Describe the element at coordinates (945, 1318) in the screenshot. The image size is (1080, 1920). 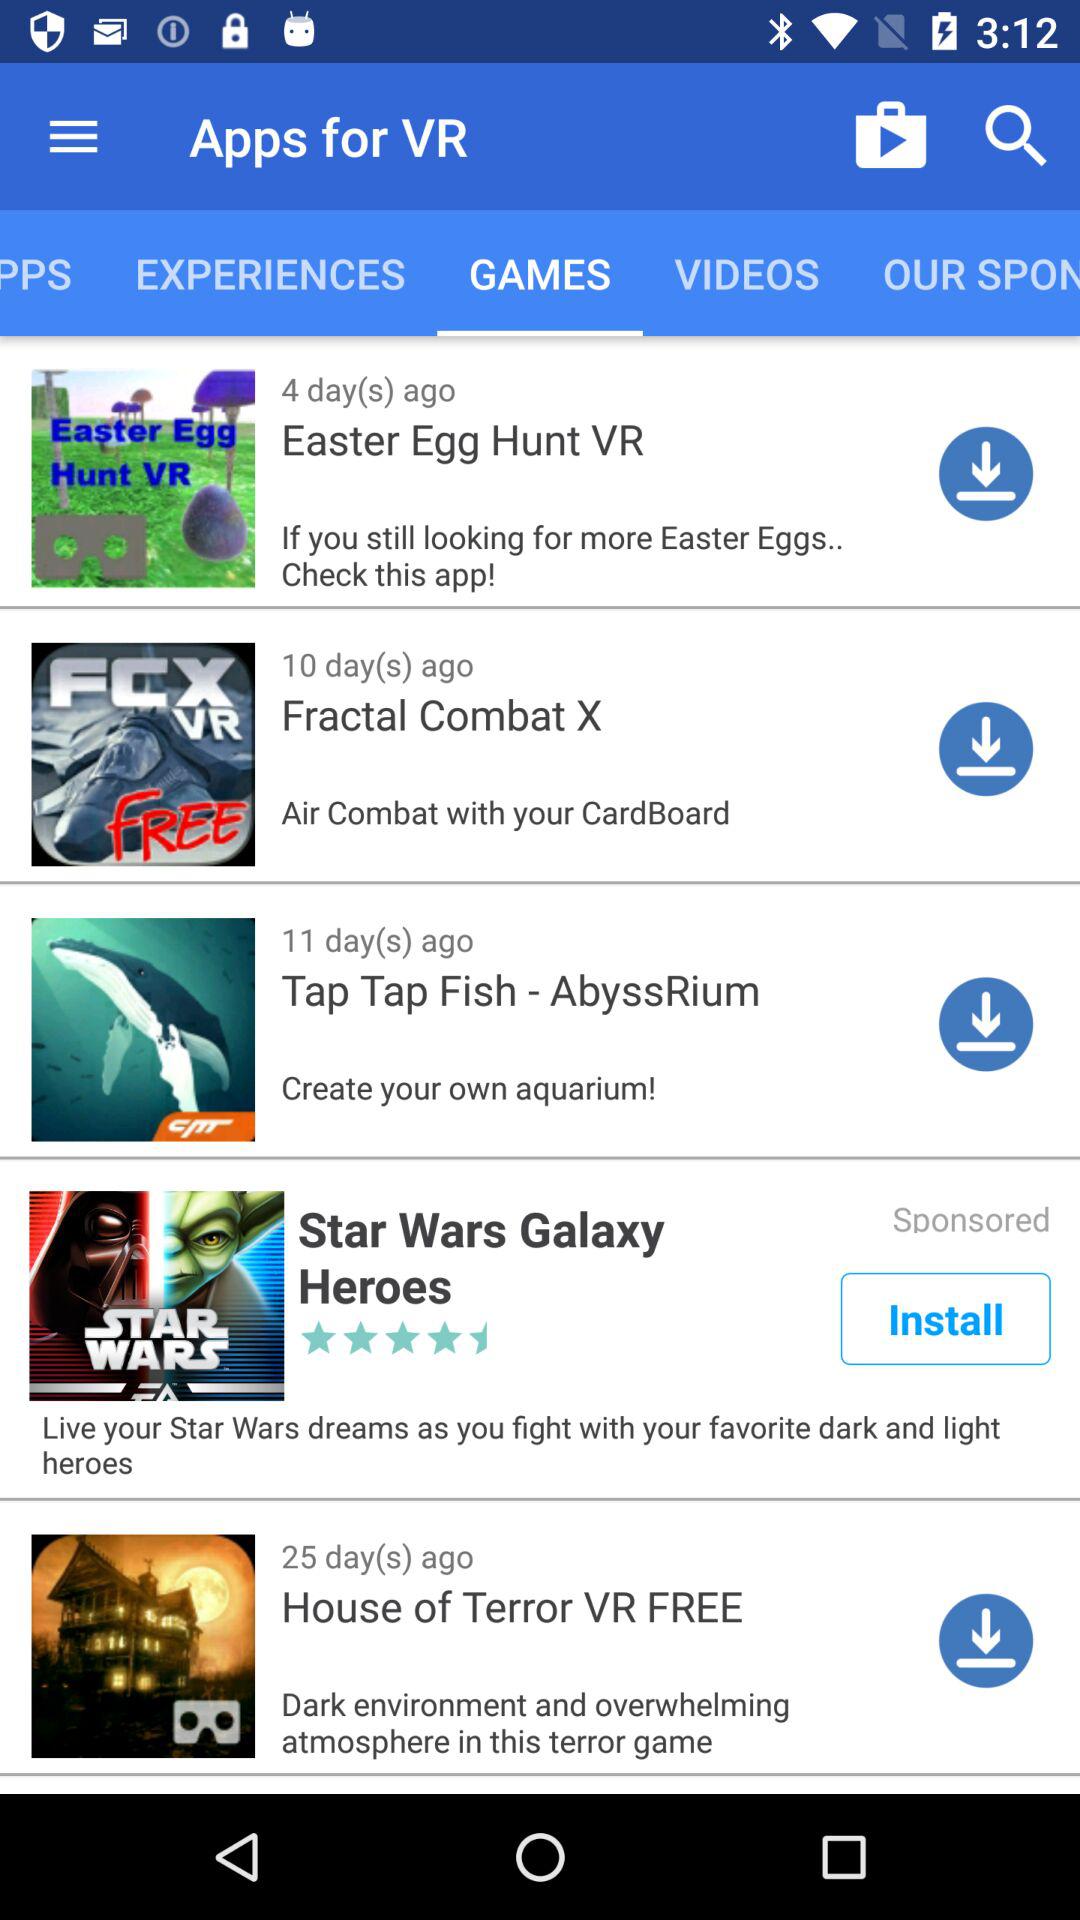
I see `open icon to the right of star wars galaxy app` at that location.